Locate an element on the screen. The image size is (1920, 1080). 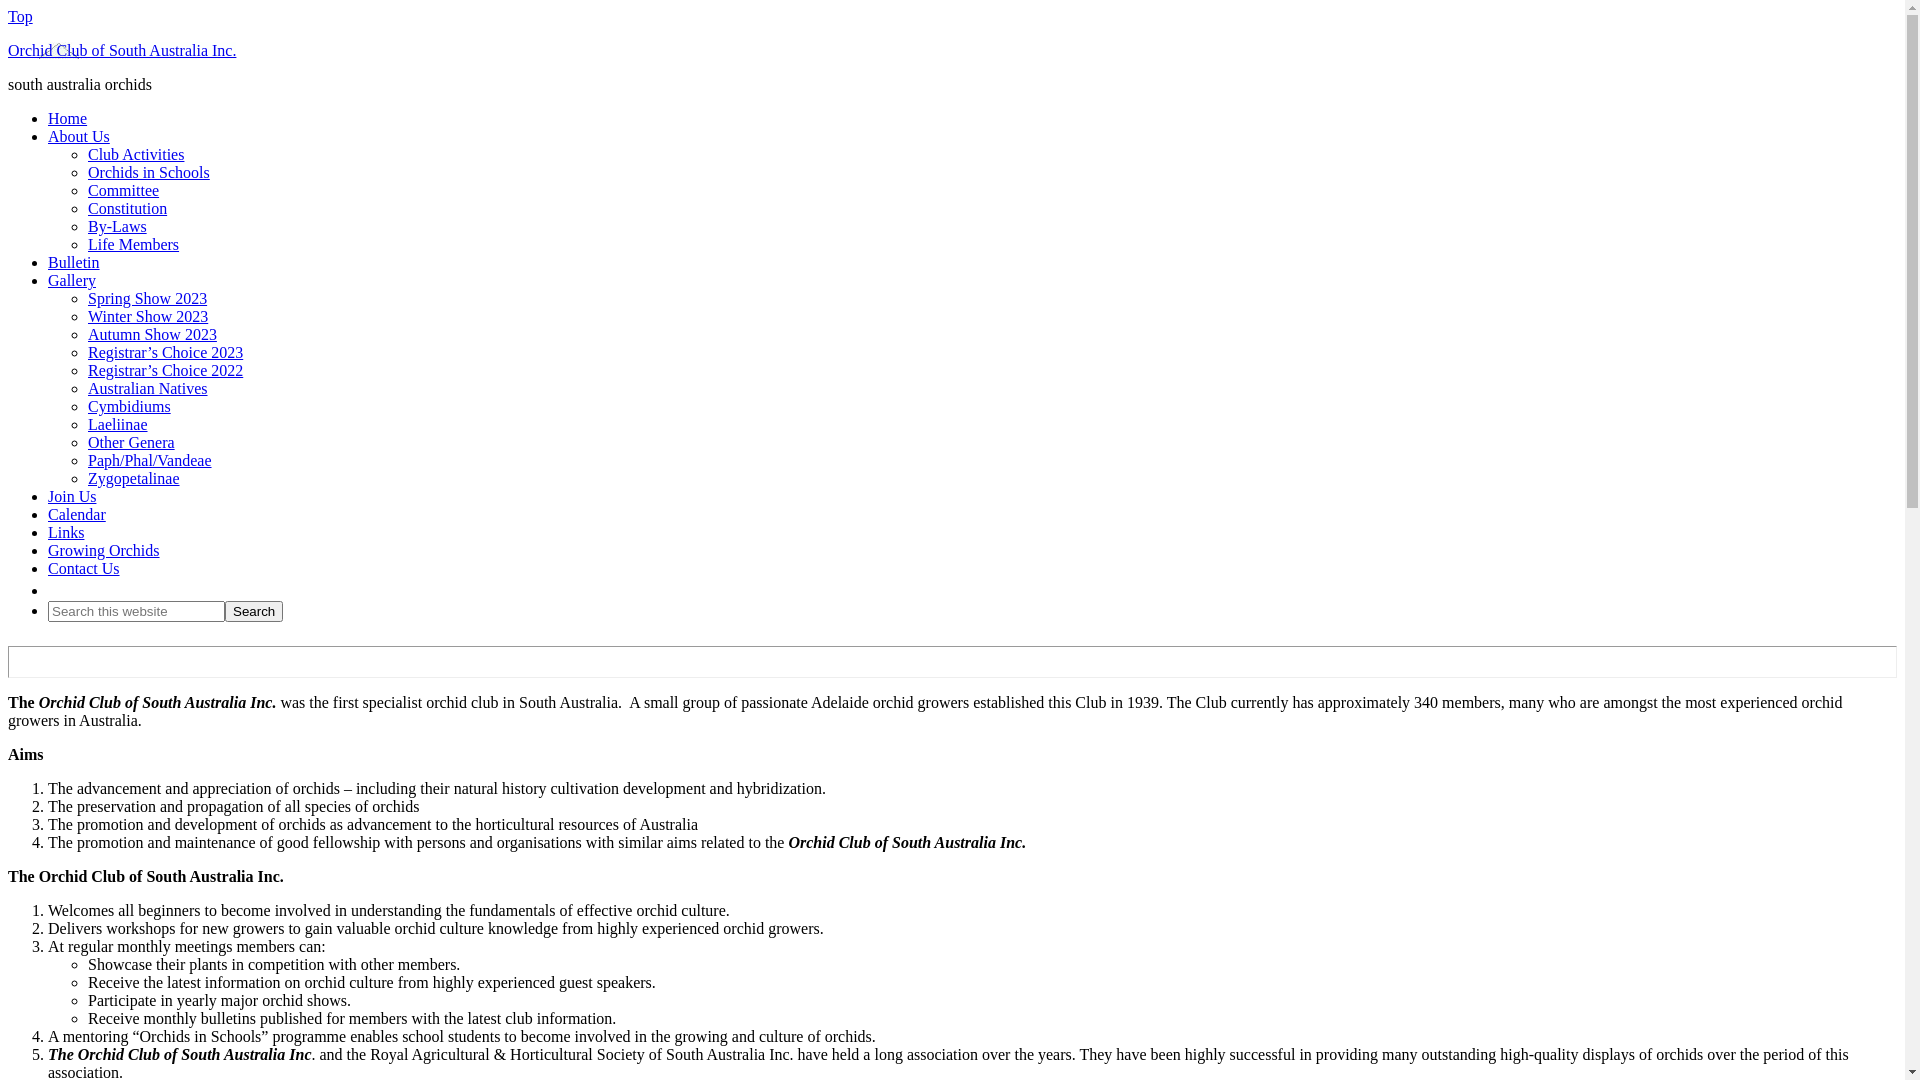
Australian Natives is located at coordinates (148, 388).